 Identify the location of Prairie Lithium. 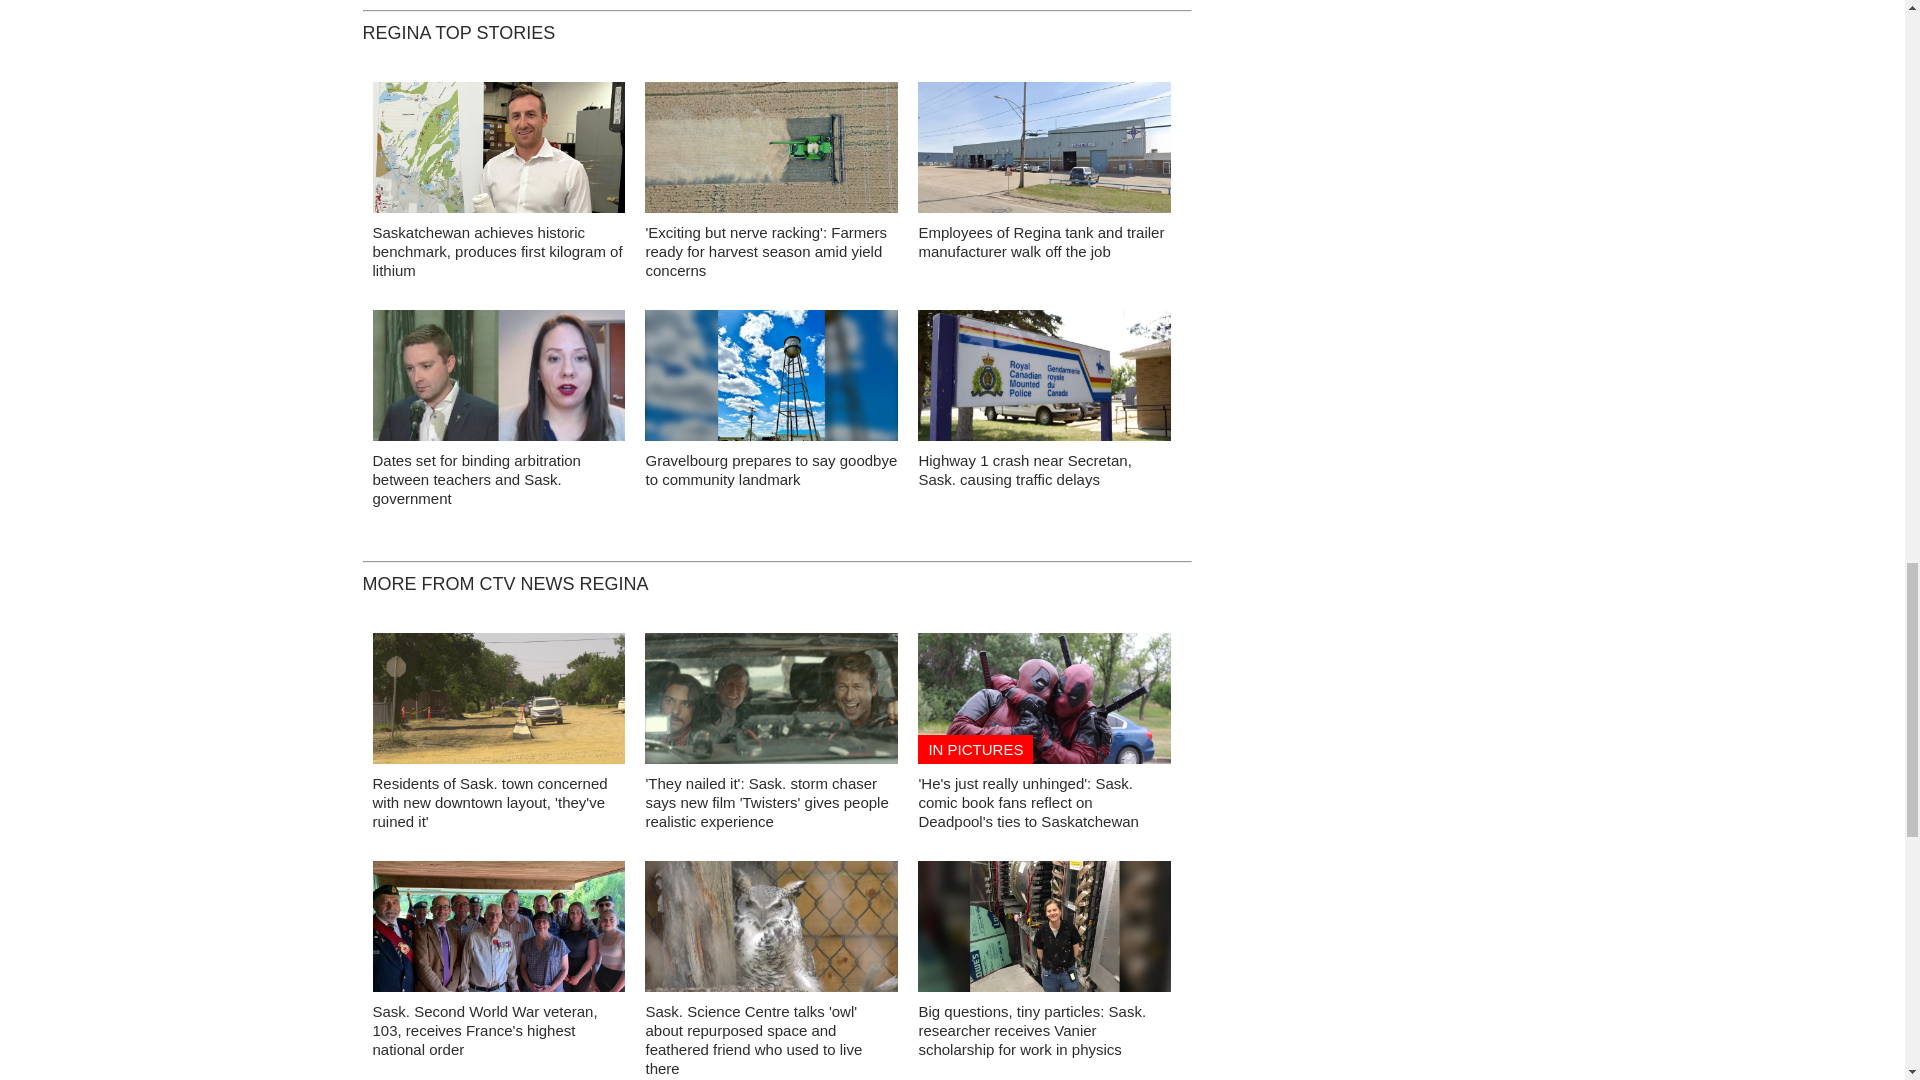
(498, 152).